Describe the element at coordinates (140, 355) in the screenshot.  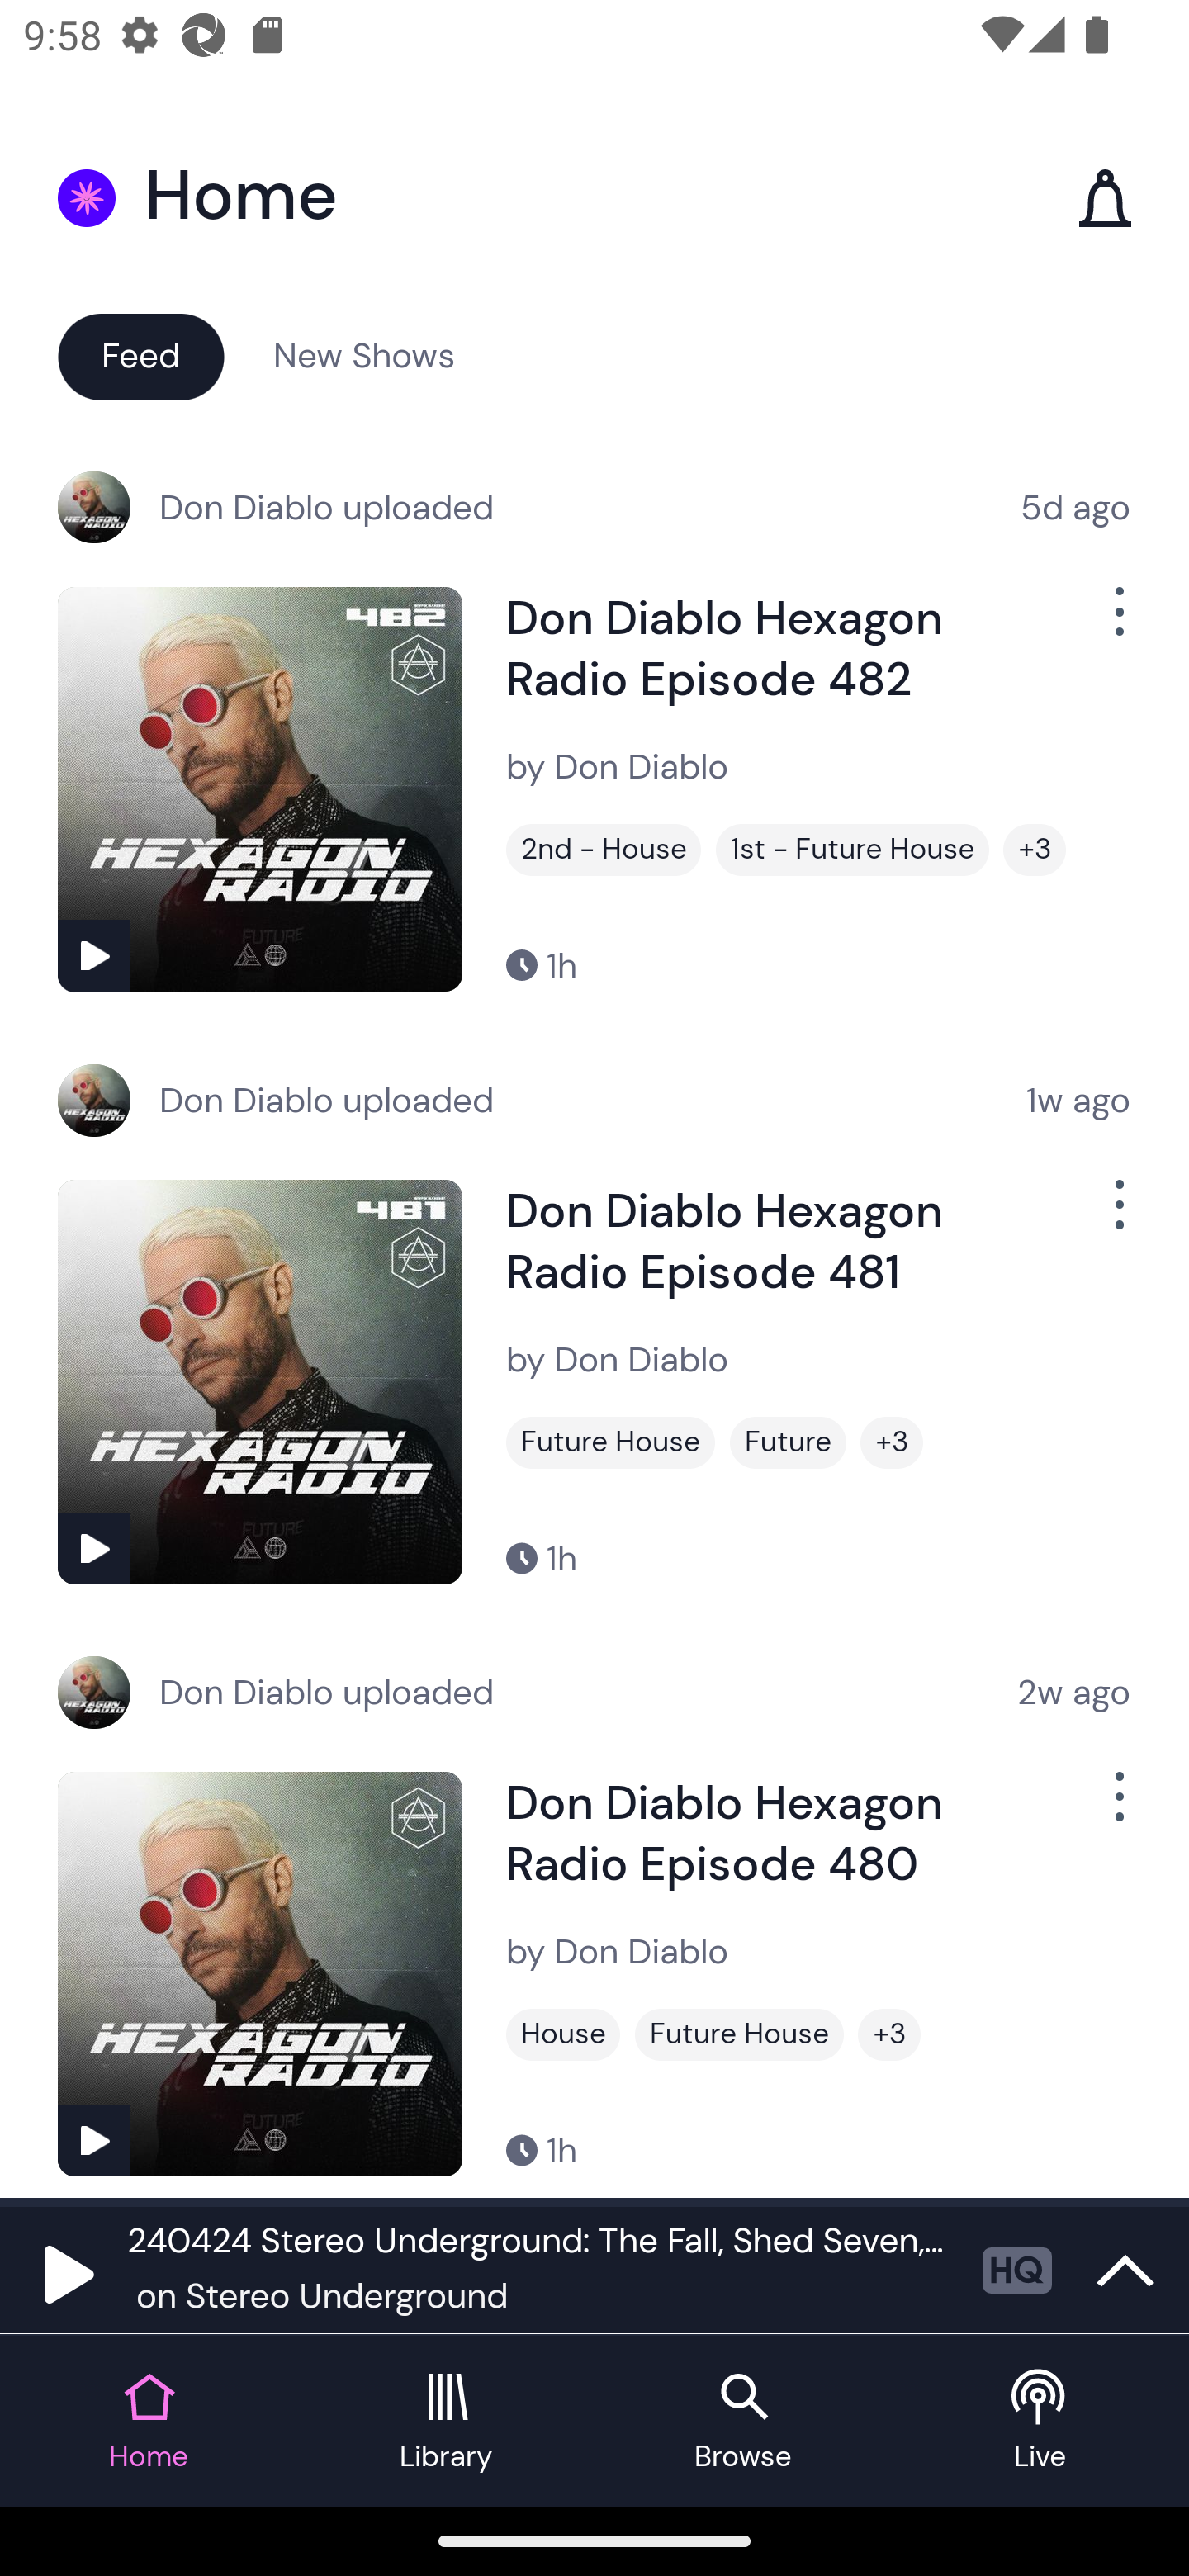
I see `Feed` at that location.